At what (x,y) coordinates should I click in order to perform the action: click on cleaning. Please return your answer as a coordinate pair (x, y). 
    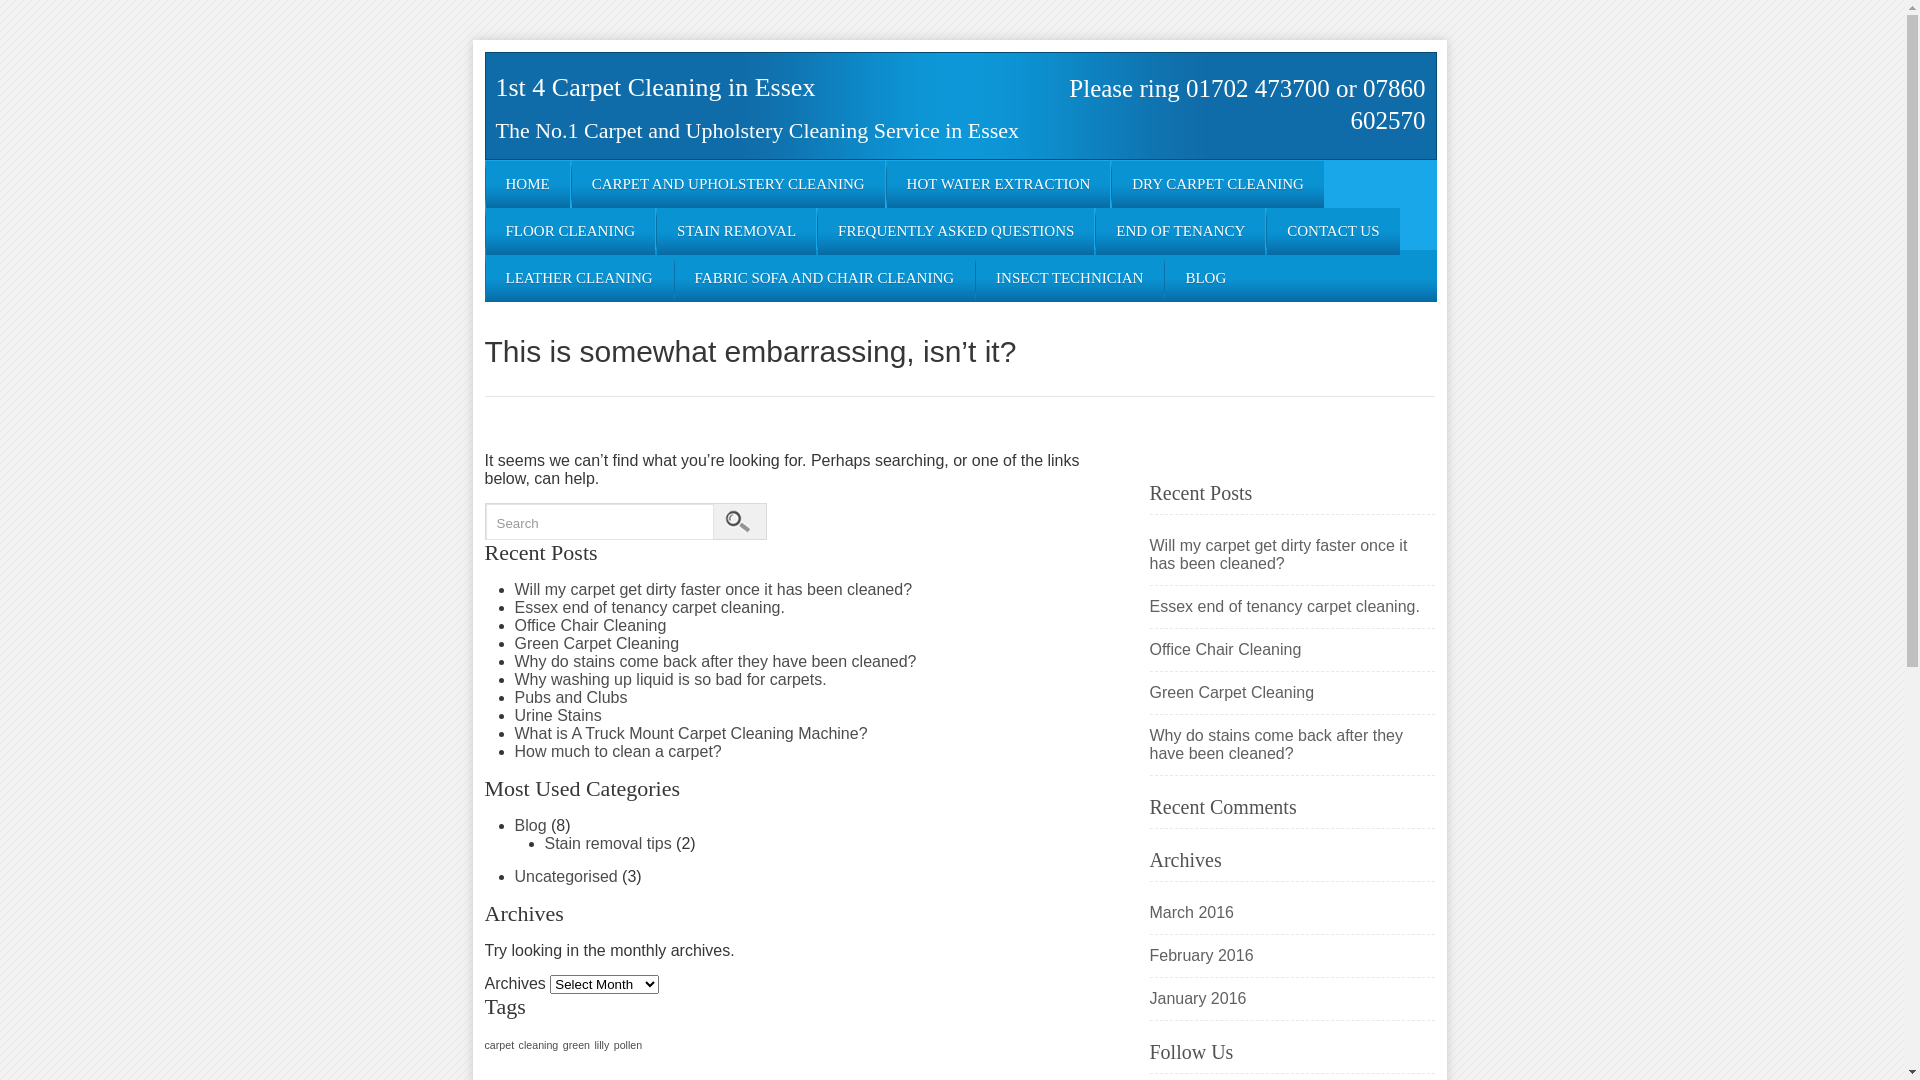
    Looking at the image, I should click on (539, 1045).